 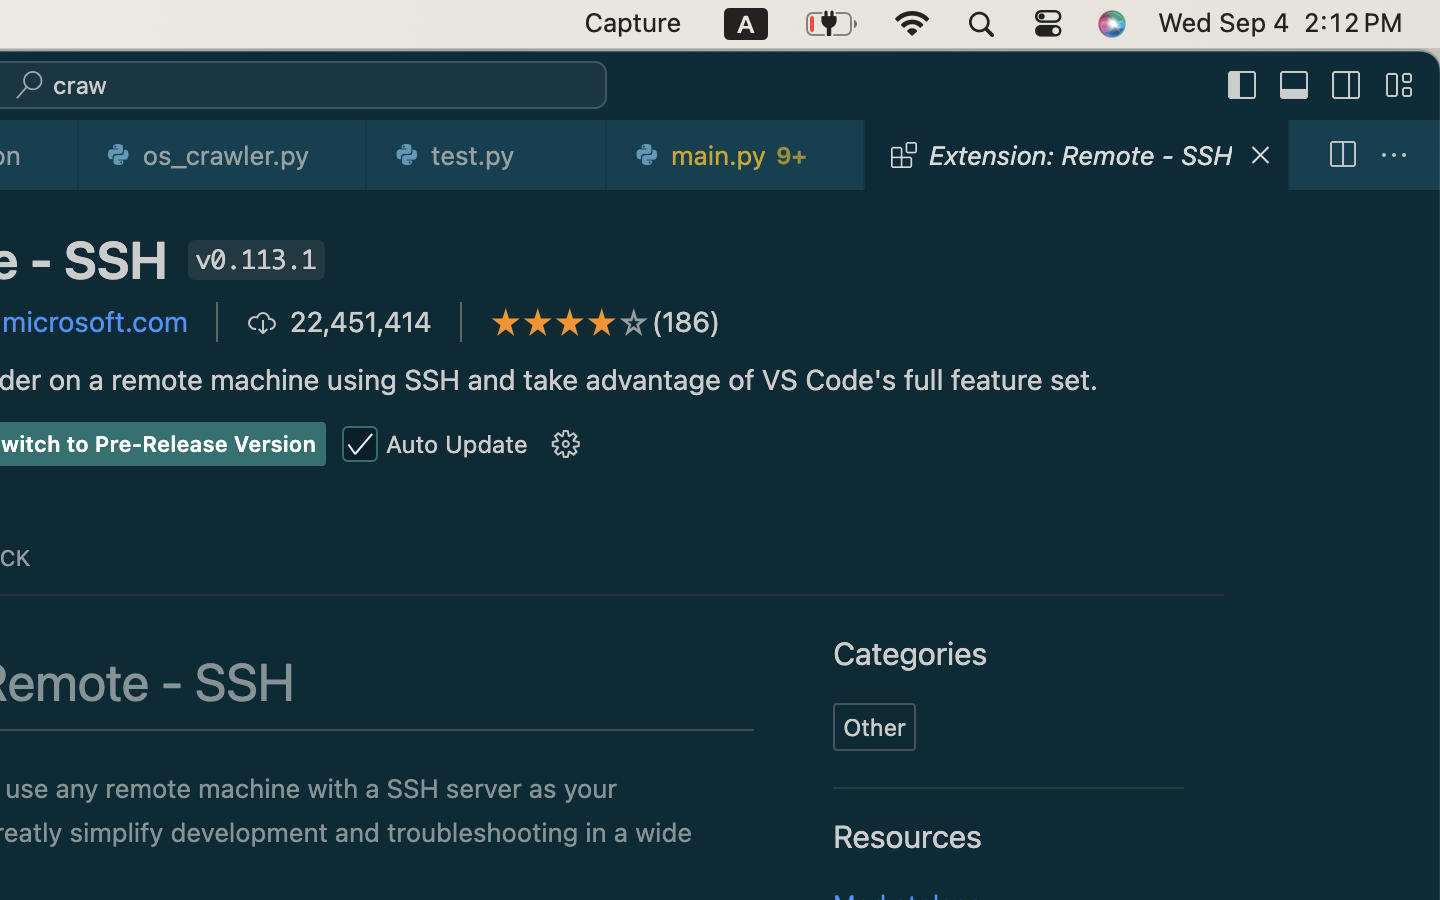 What do you see at coordinates (223, 155) in the screenshot?
I see `0 os_crawler.py  ` at bounding box center [223, 155].